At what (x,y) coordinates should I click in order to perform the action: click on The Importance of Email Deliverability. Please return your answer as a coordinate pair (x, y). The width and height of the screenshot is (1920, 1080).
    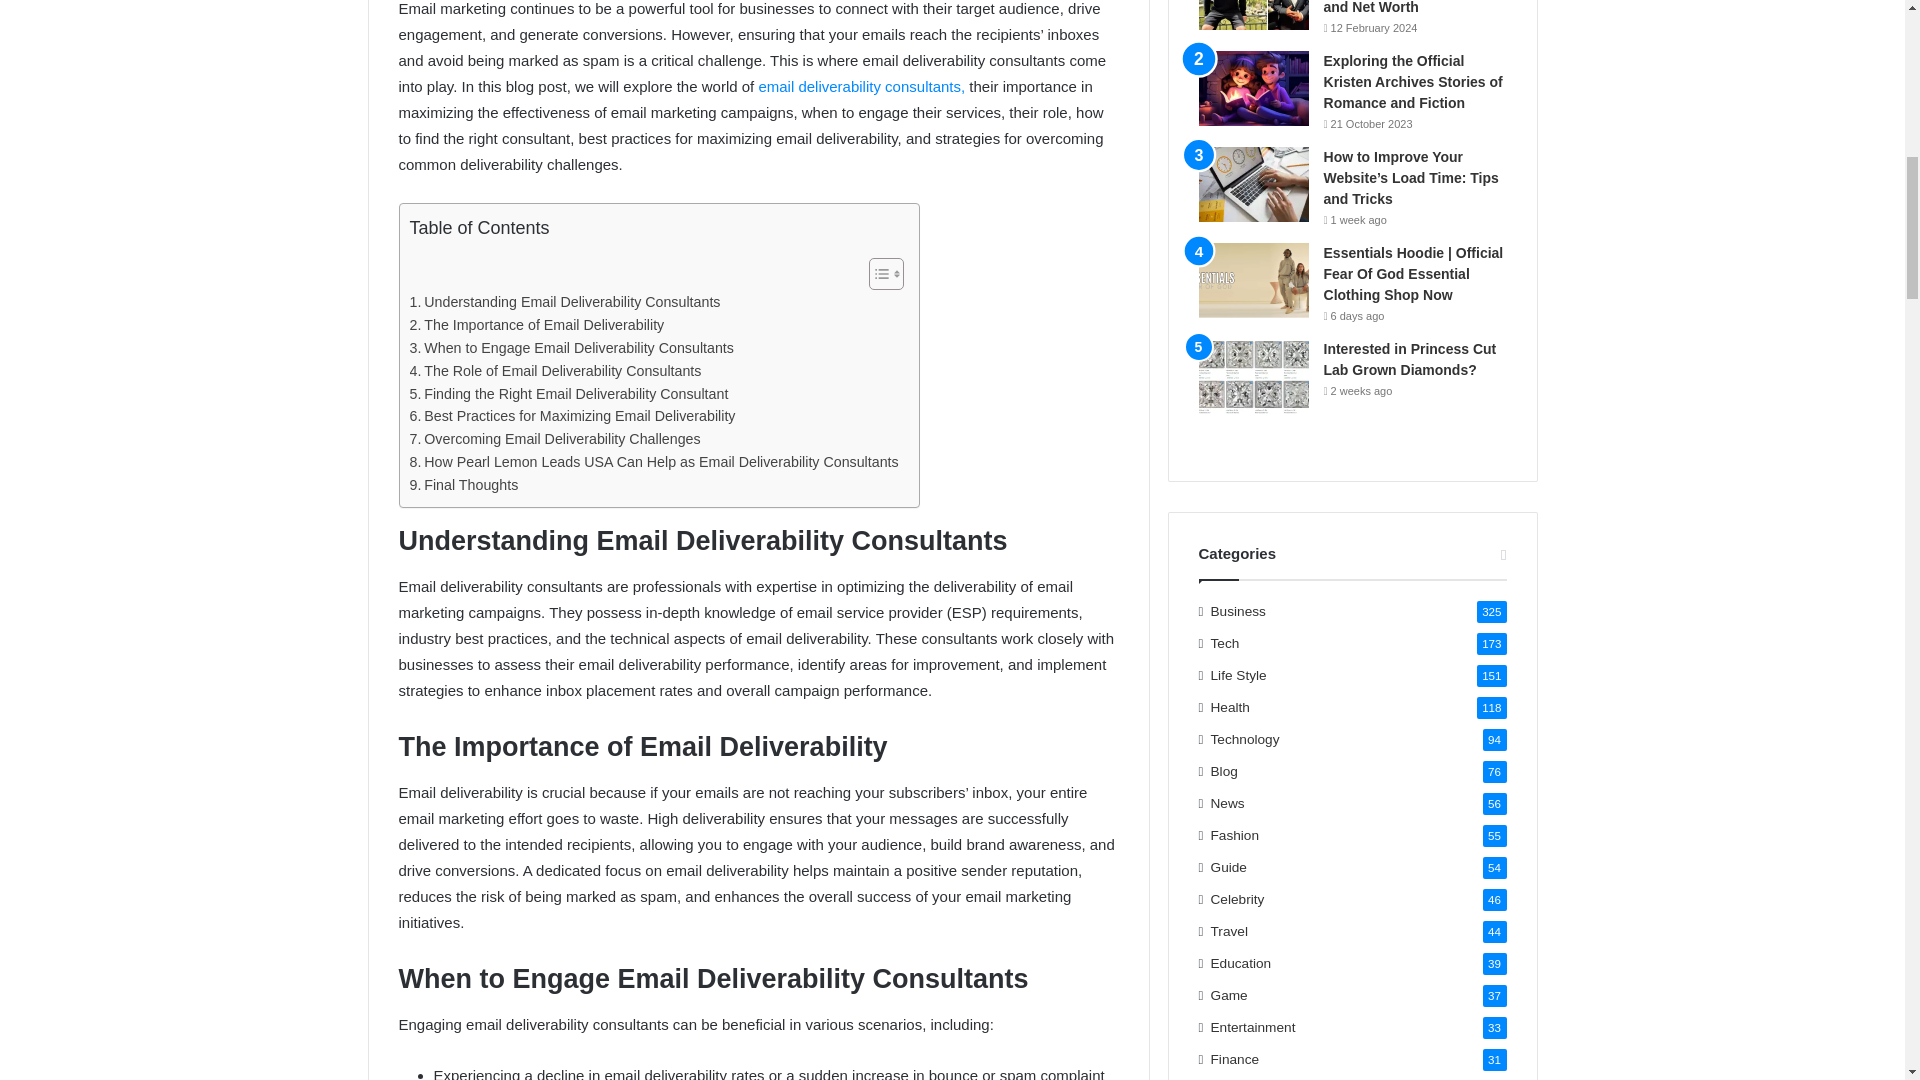
    Looking at the image, I should click on (537, 325).